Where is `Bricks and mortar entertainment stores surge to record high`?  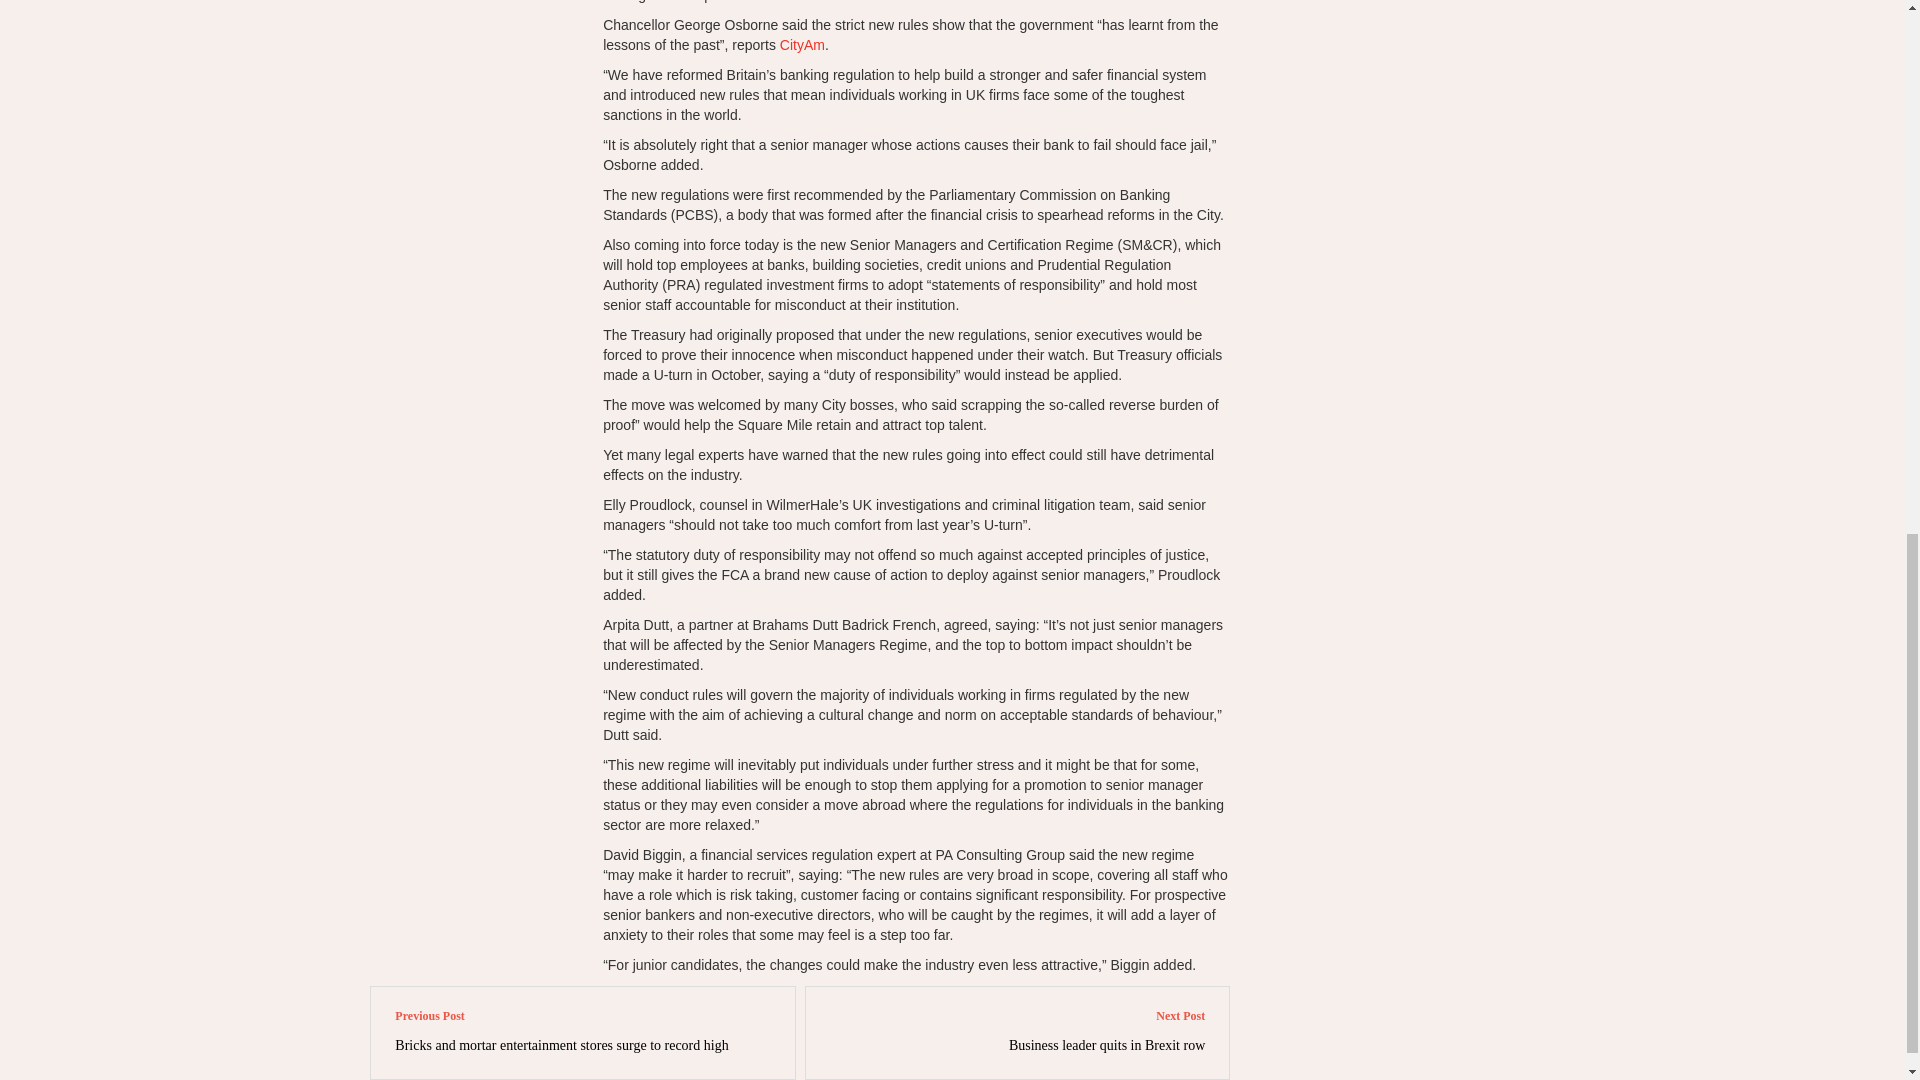 Bricks and mortar entertainment stores surge to record high is located at coordinates (561, 1045).